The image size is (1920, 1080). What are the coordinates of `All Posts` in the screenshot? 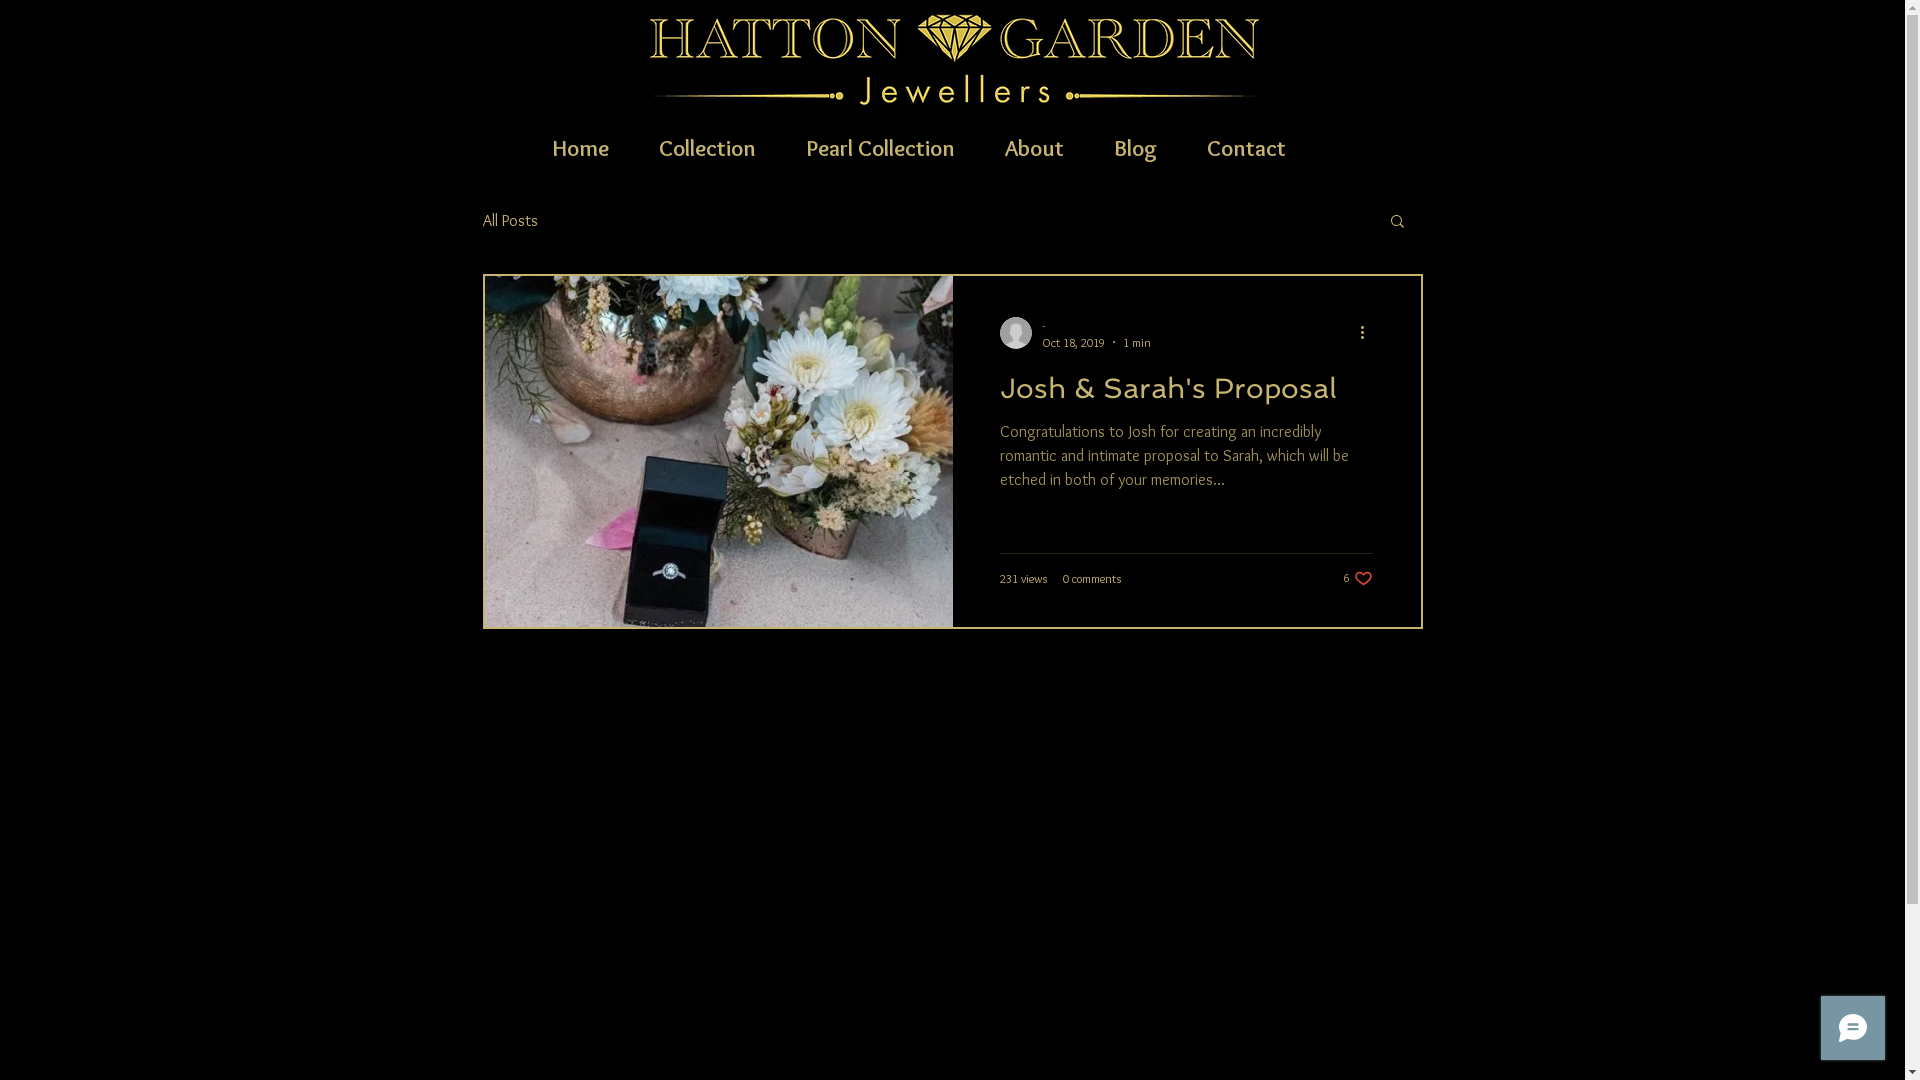 It's located at (510, 220).